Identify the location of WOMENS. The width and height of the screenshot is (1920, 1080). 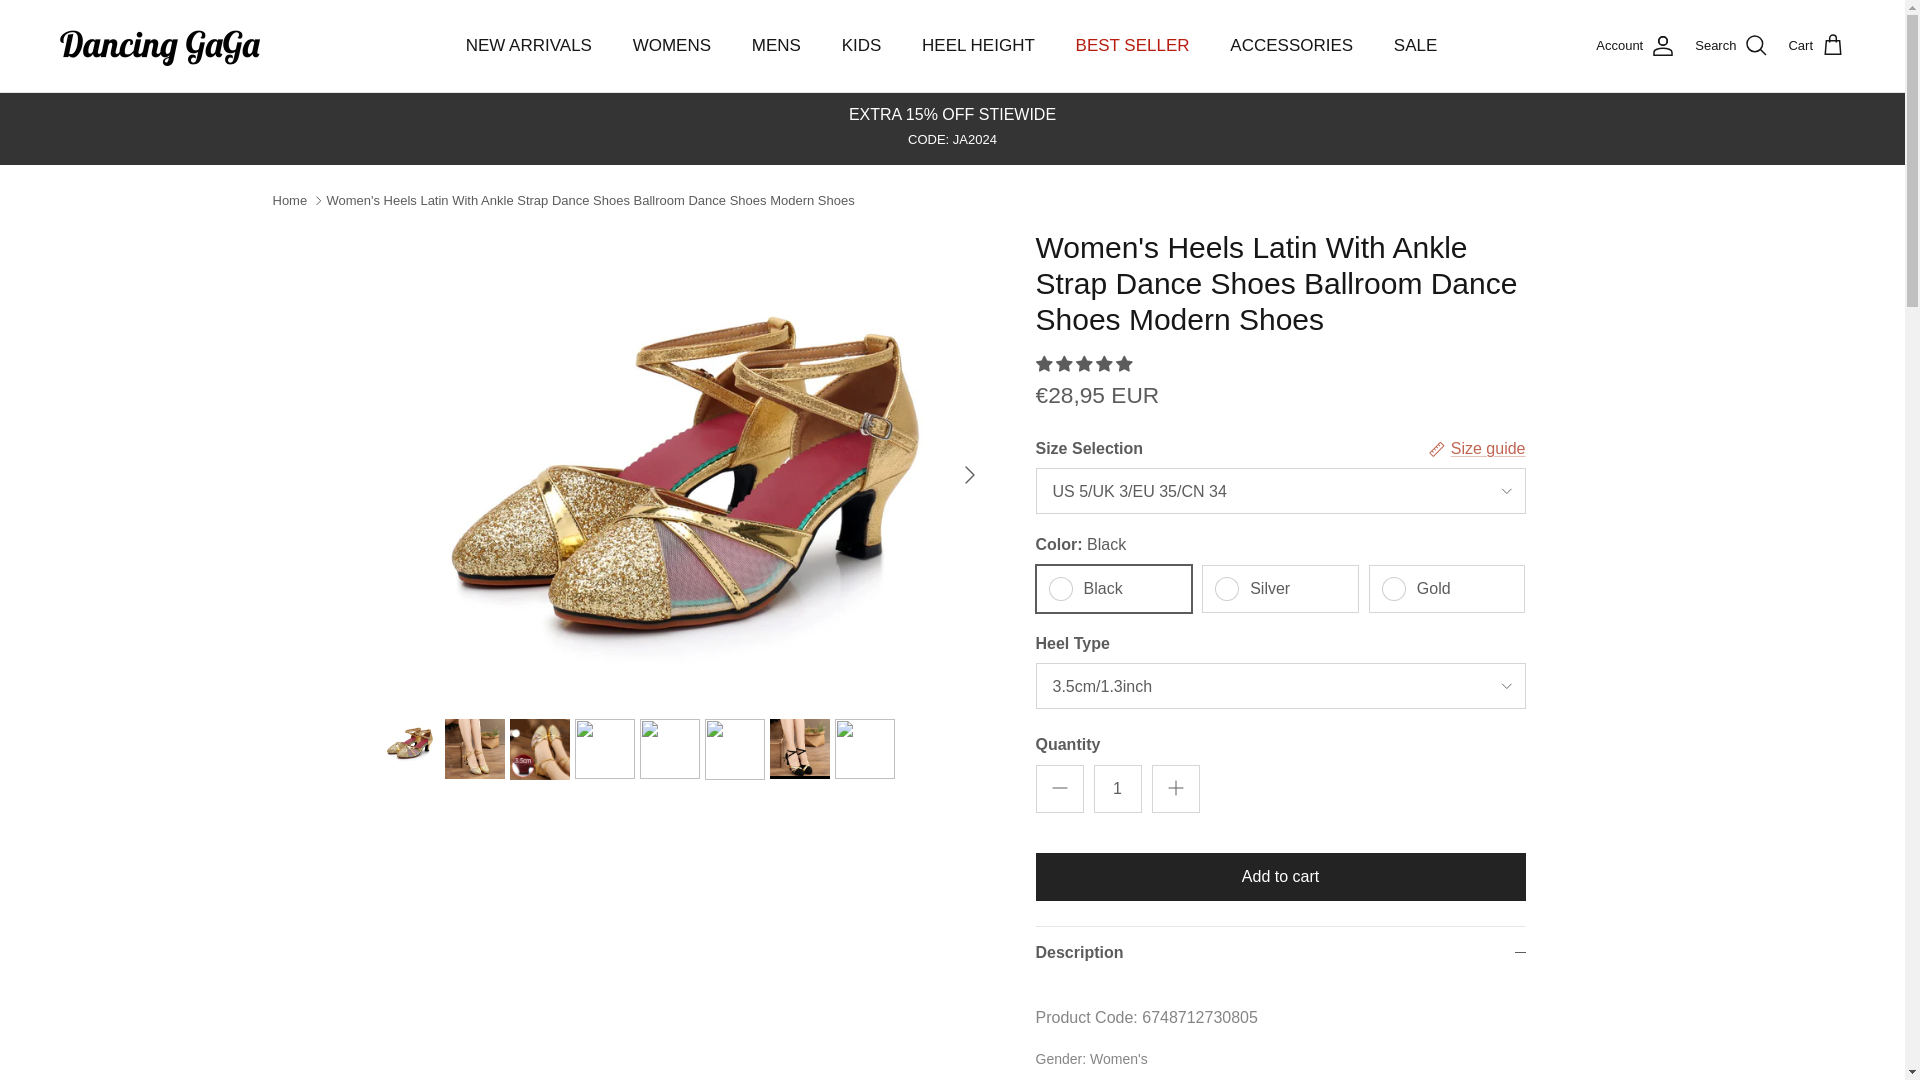
(672, 46).